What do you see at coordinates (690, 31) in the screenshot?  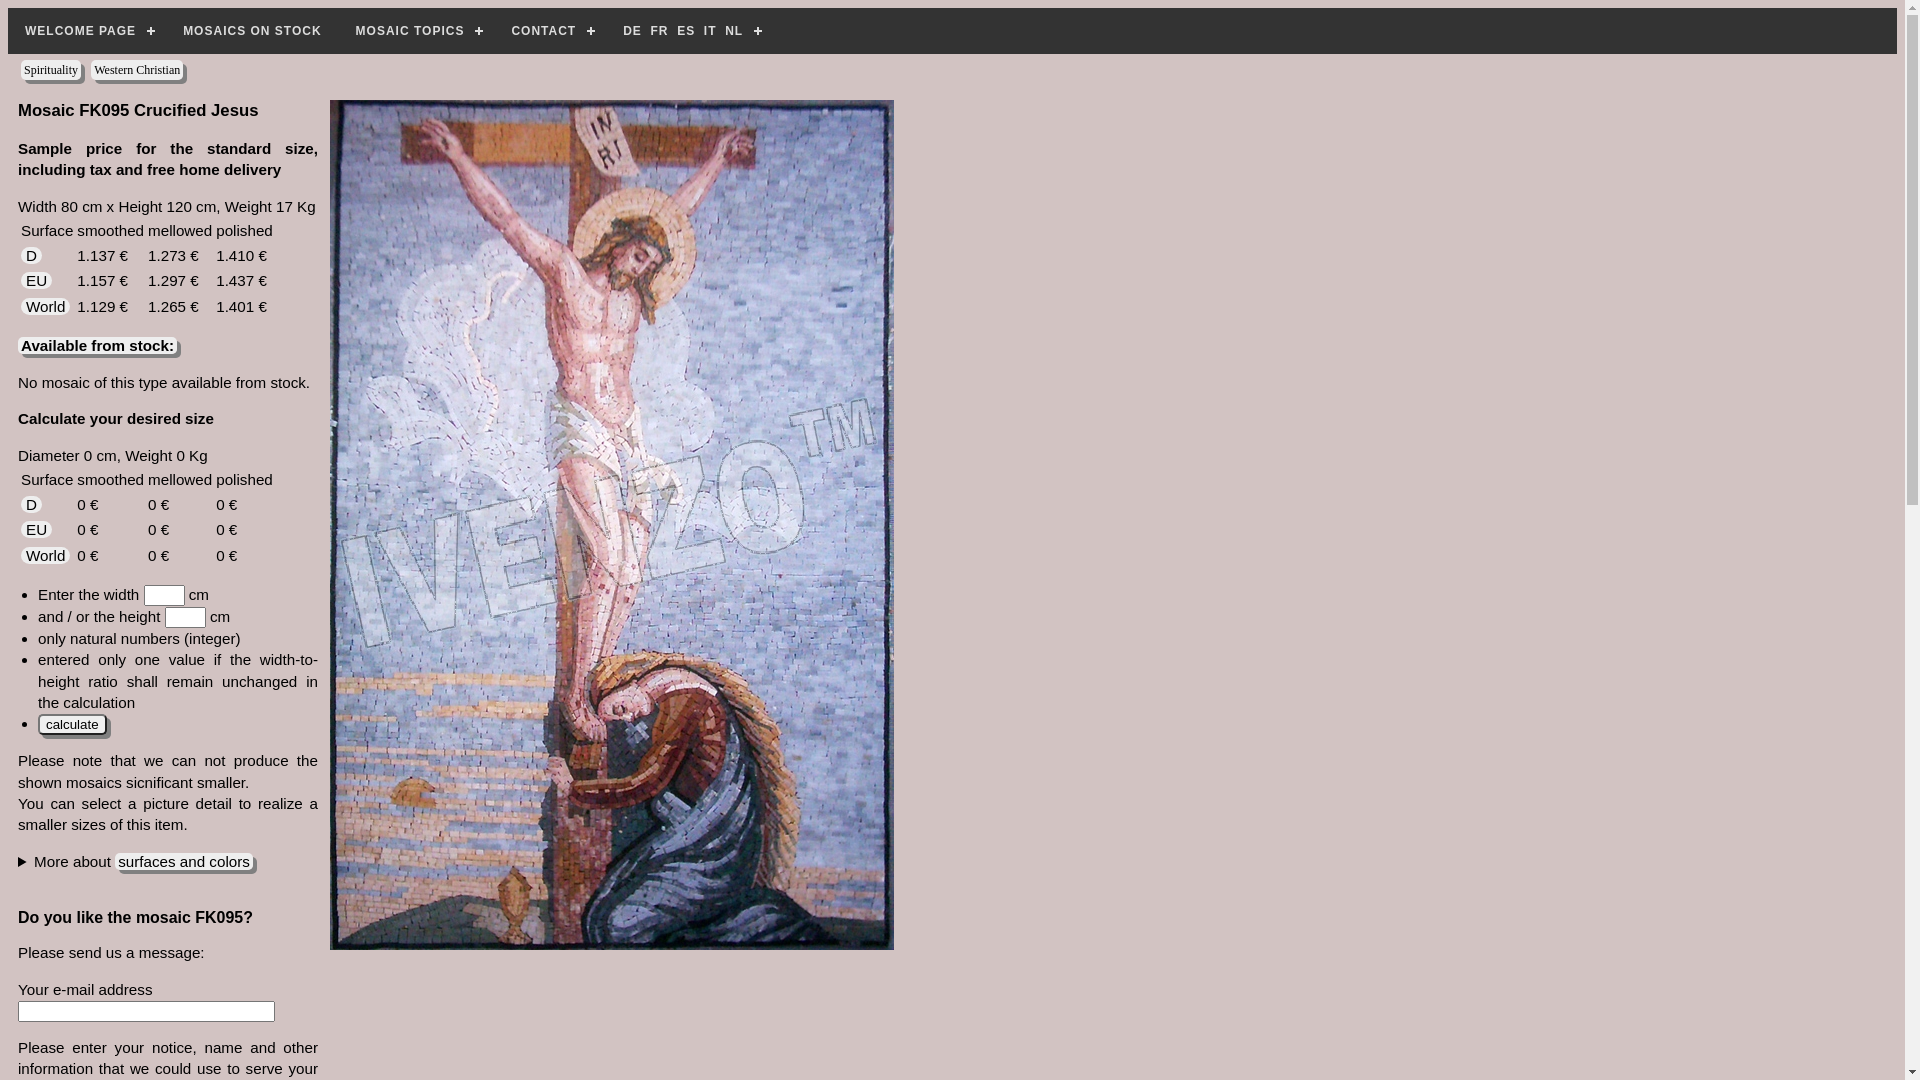 I see `DE  FR  ES  IT  NL` at bounding box center [690, 31].